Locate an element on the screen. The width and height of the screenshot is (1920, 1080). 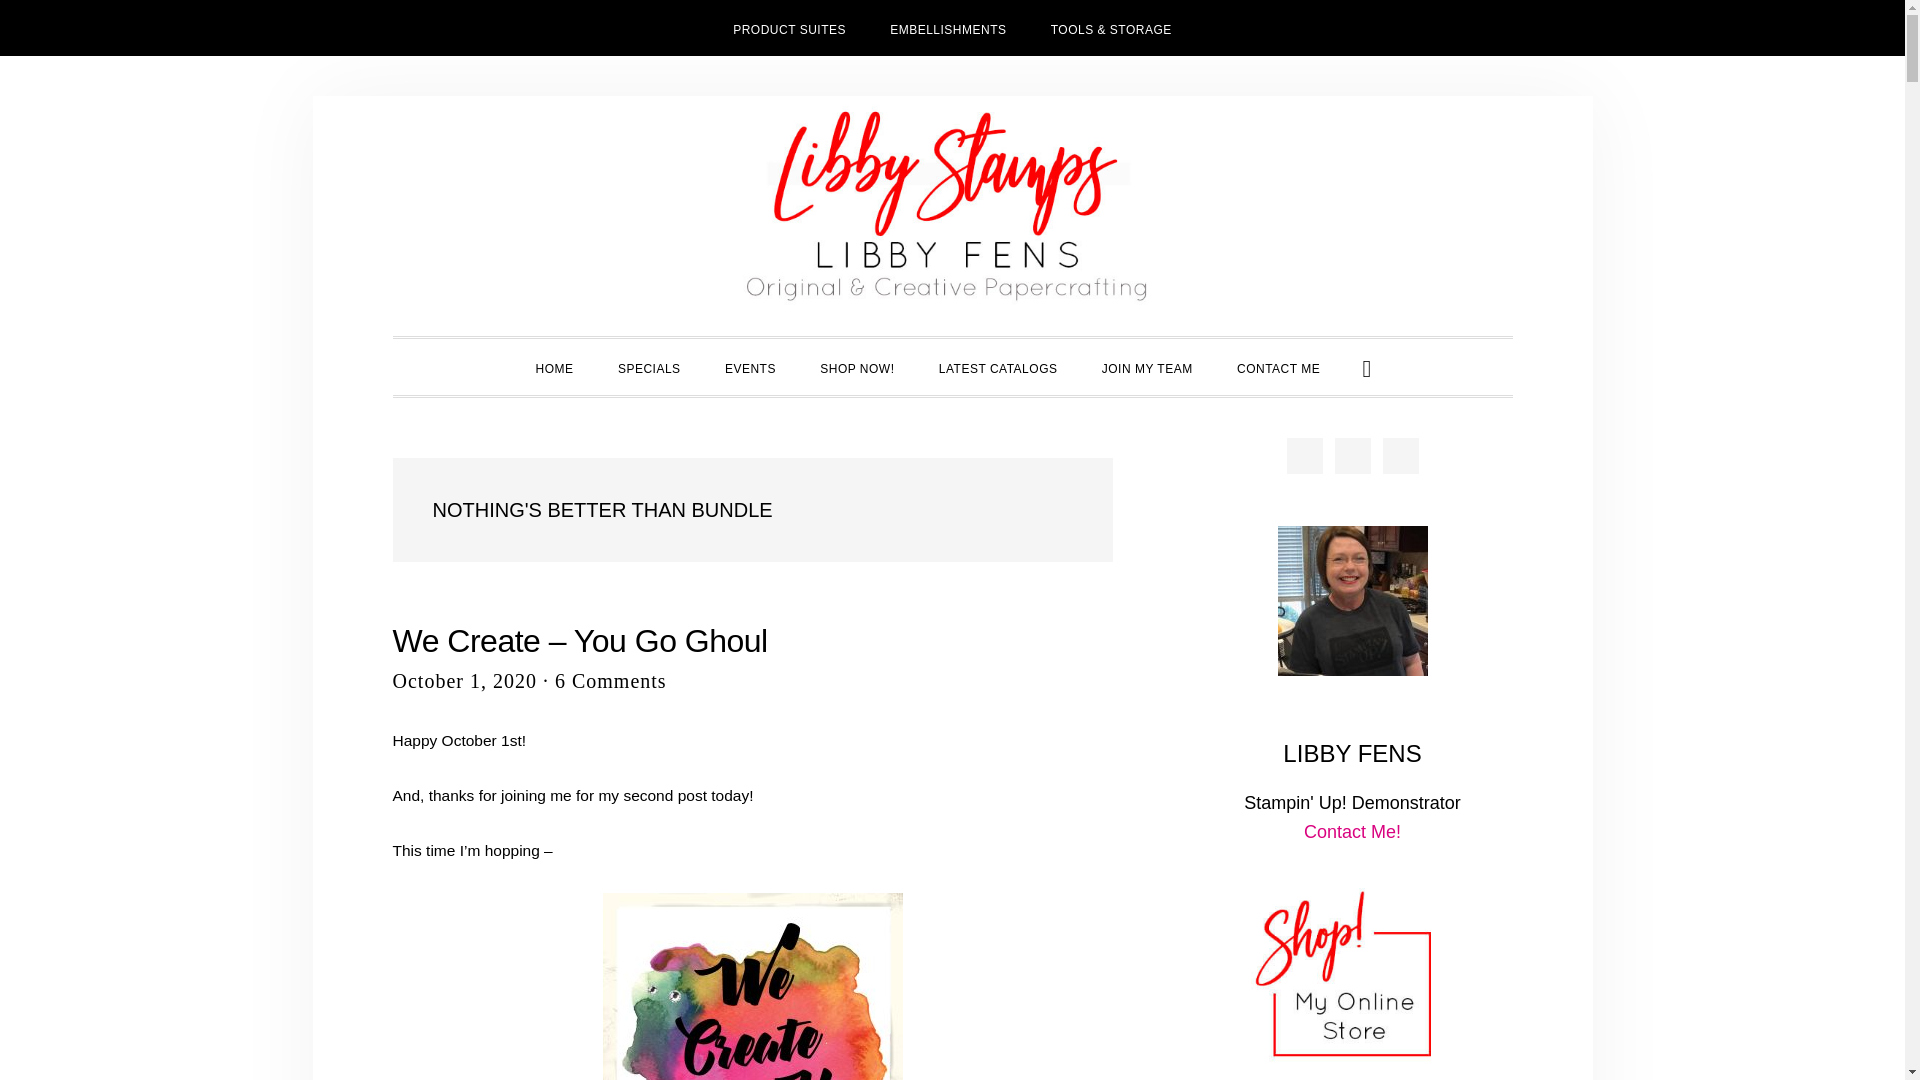
CONTACT ME is located at coordinates (1278, 367).